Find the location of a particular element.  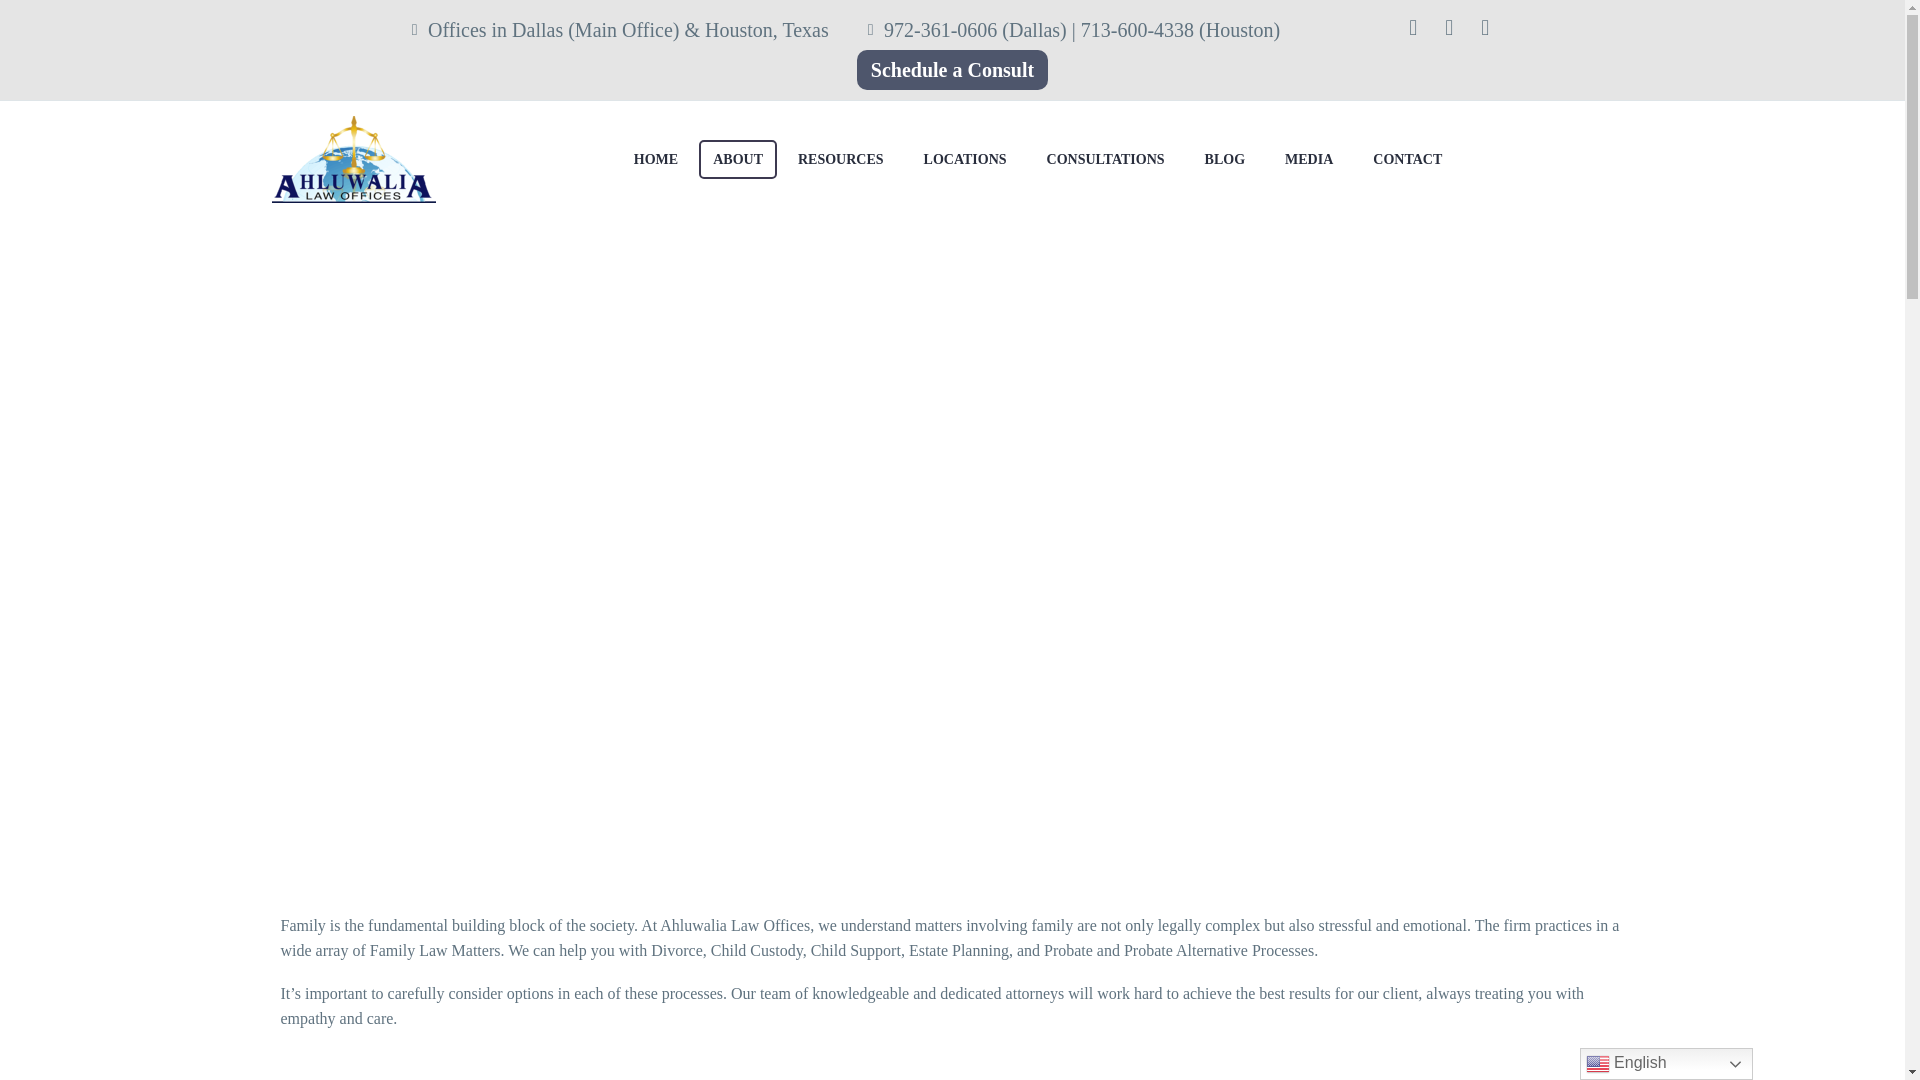

YouTube is located at coordinates (1484, 37).